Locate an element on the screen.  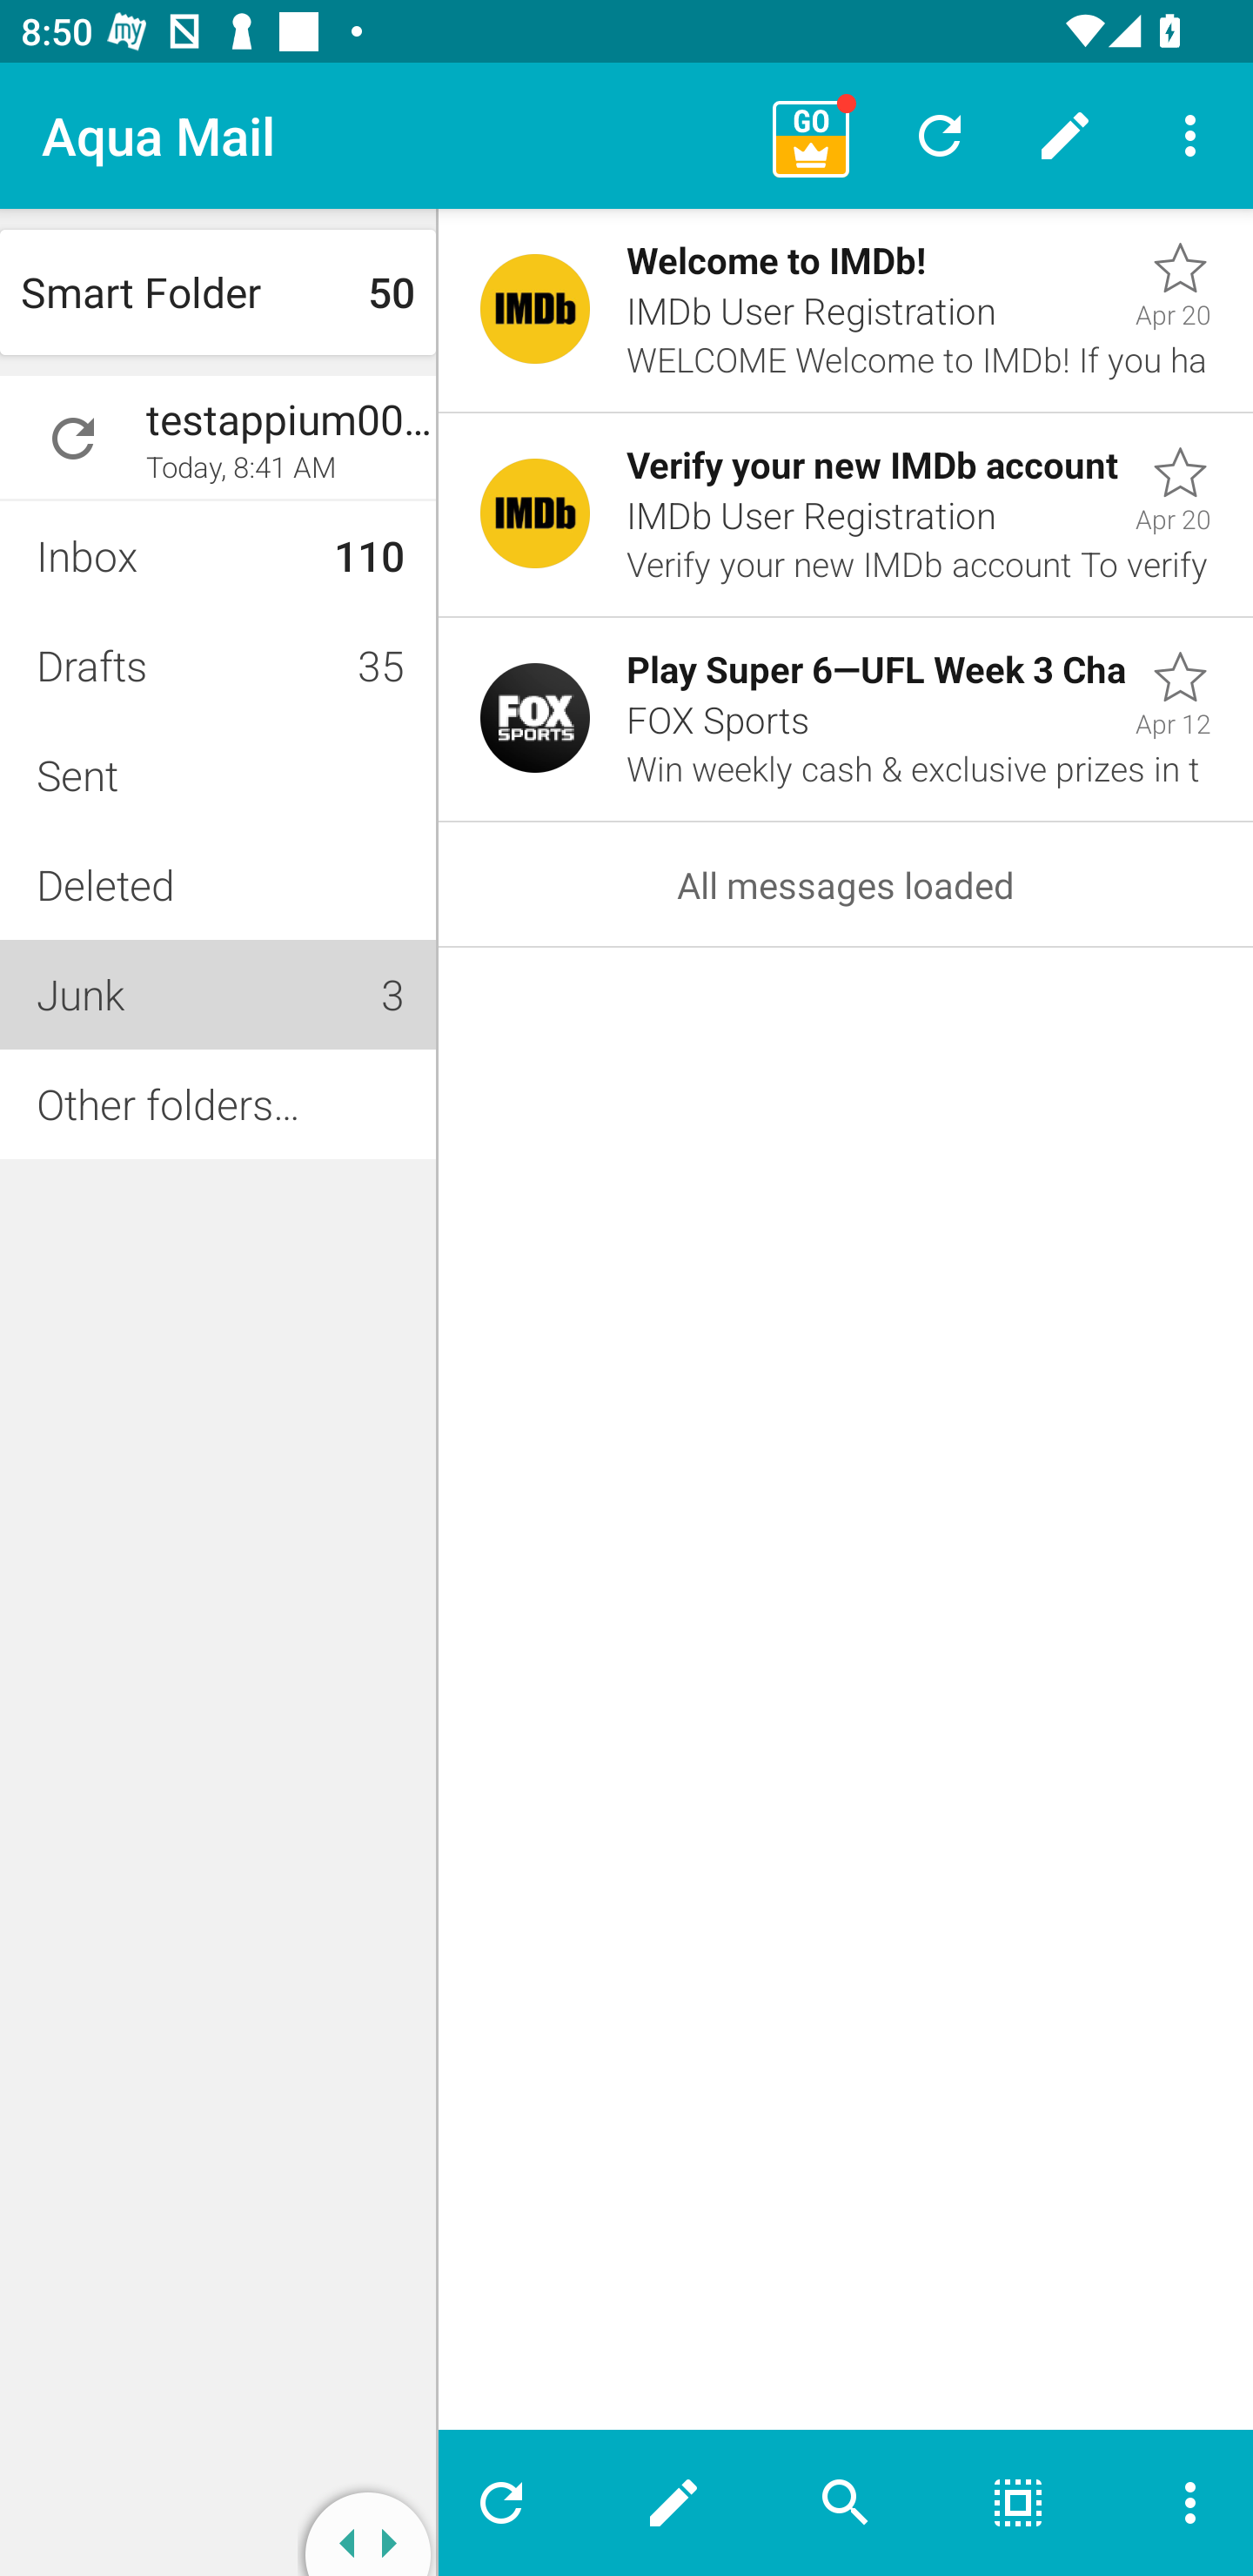
Refresh is located at coordinates (513, 2503).